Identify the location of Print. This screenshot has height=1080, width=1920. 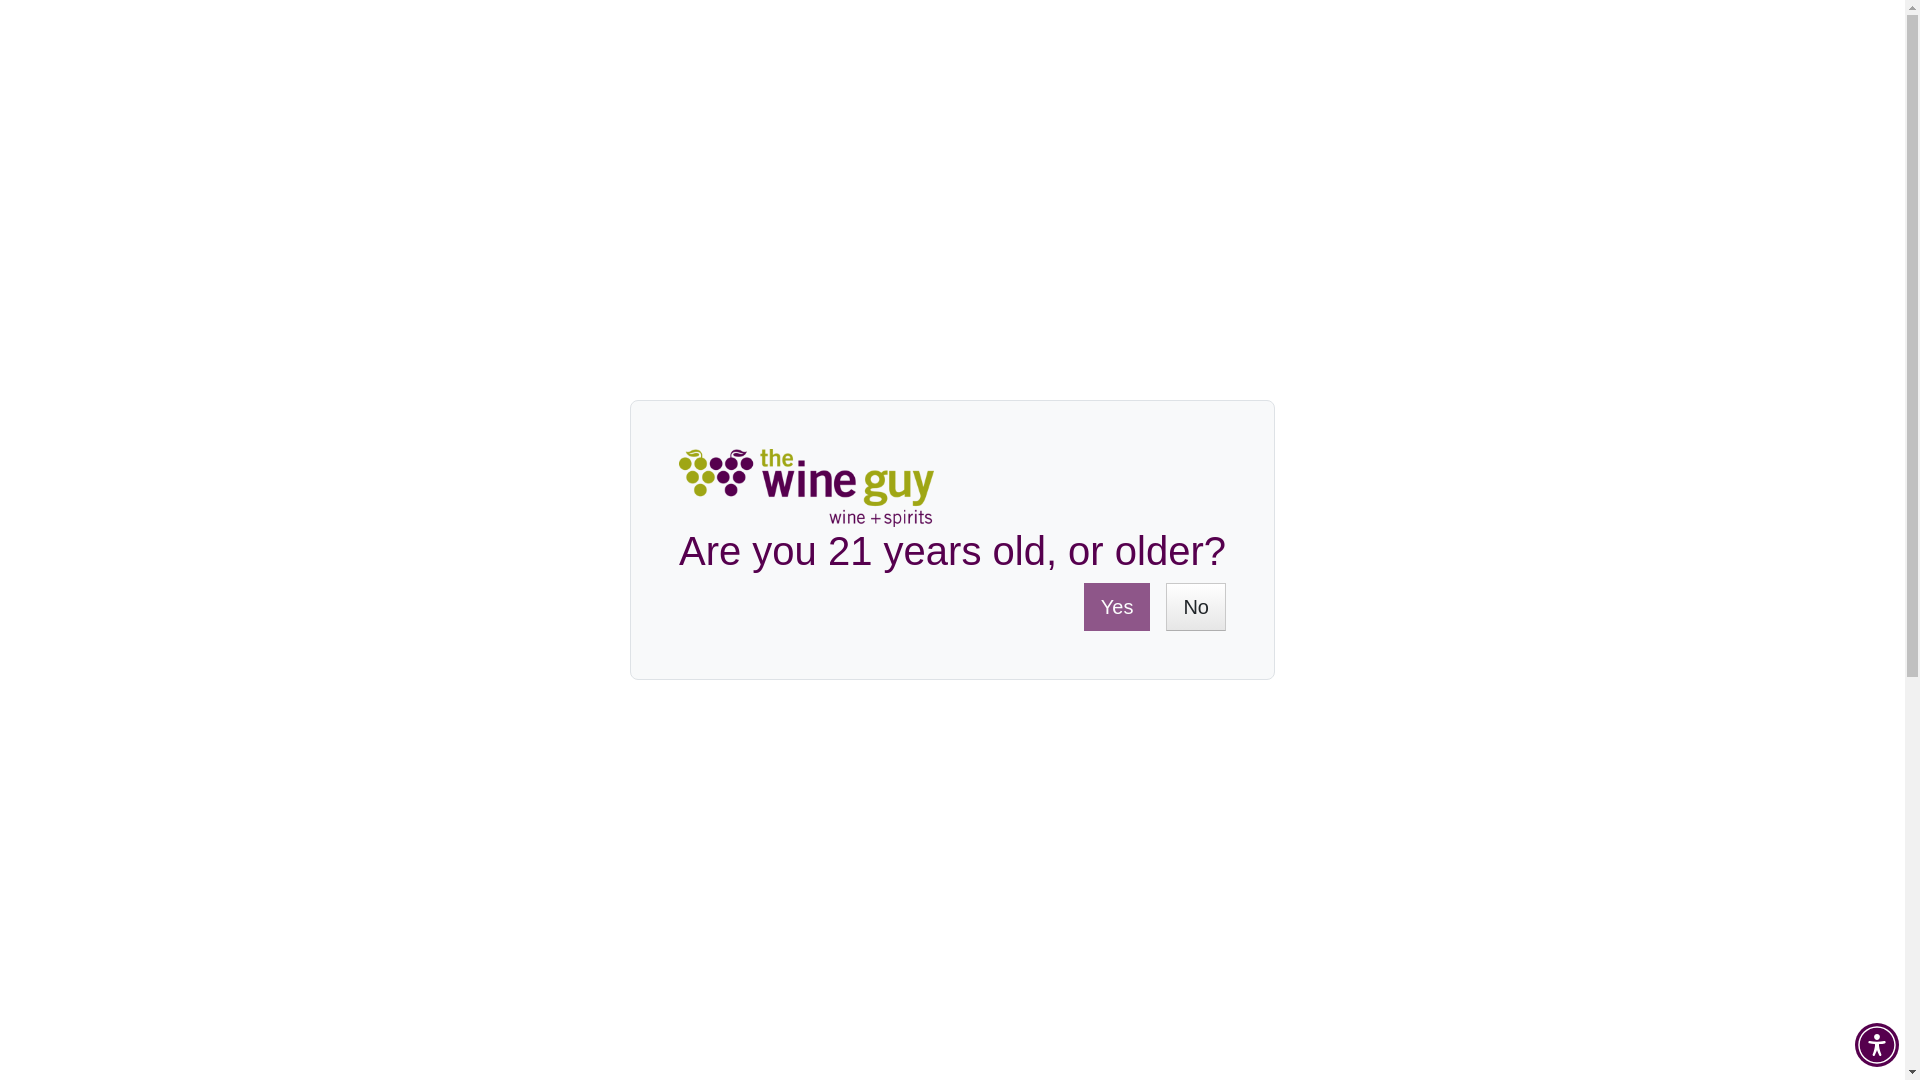
(1558, 570).